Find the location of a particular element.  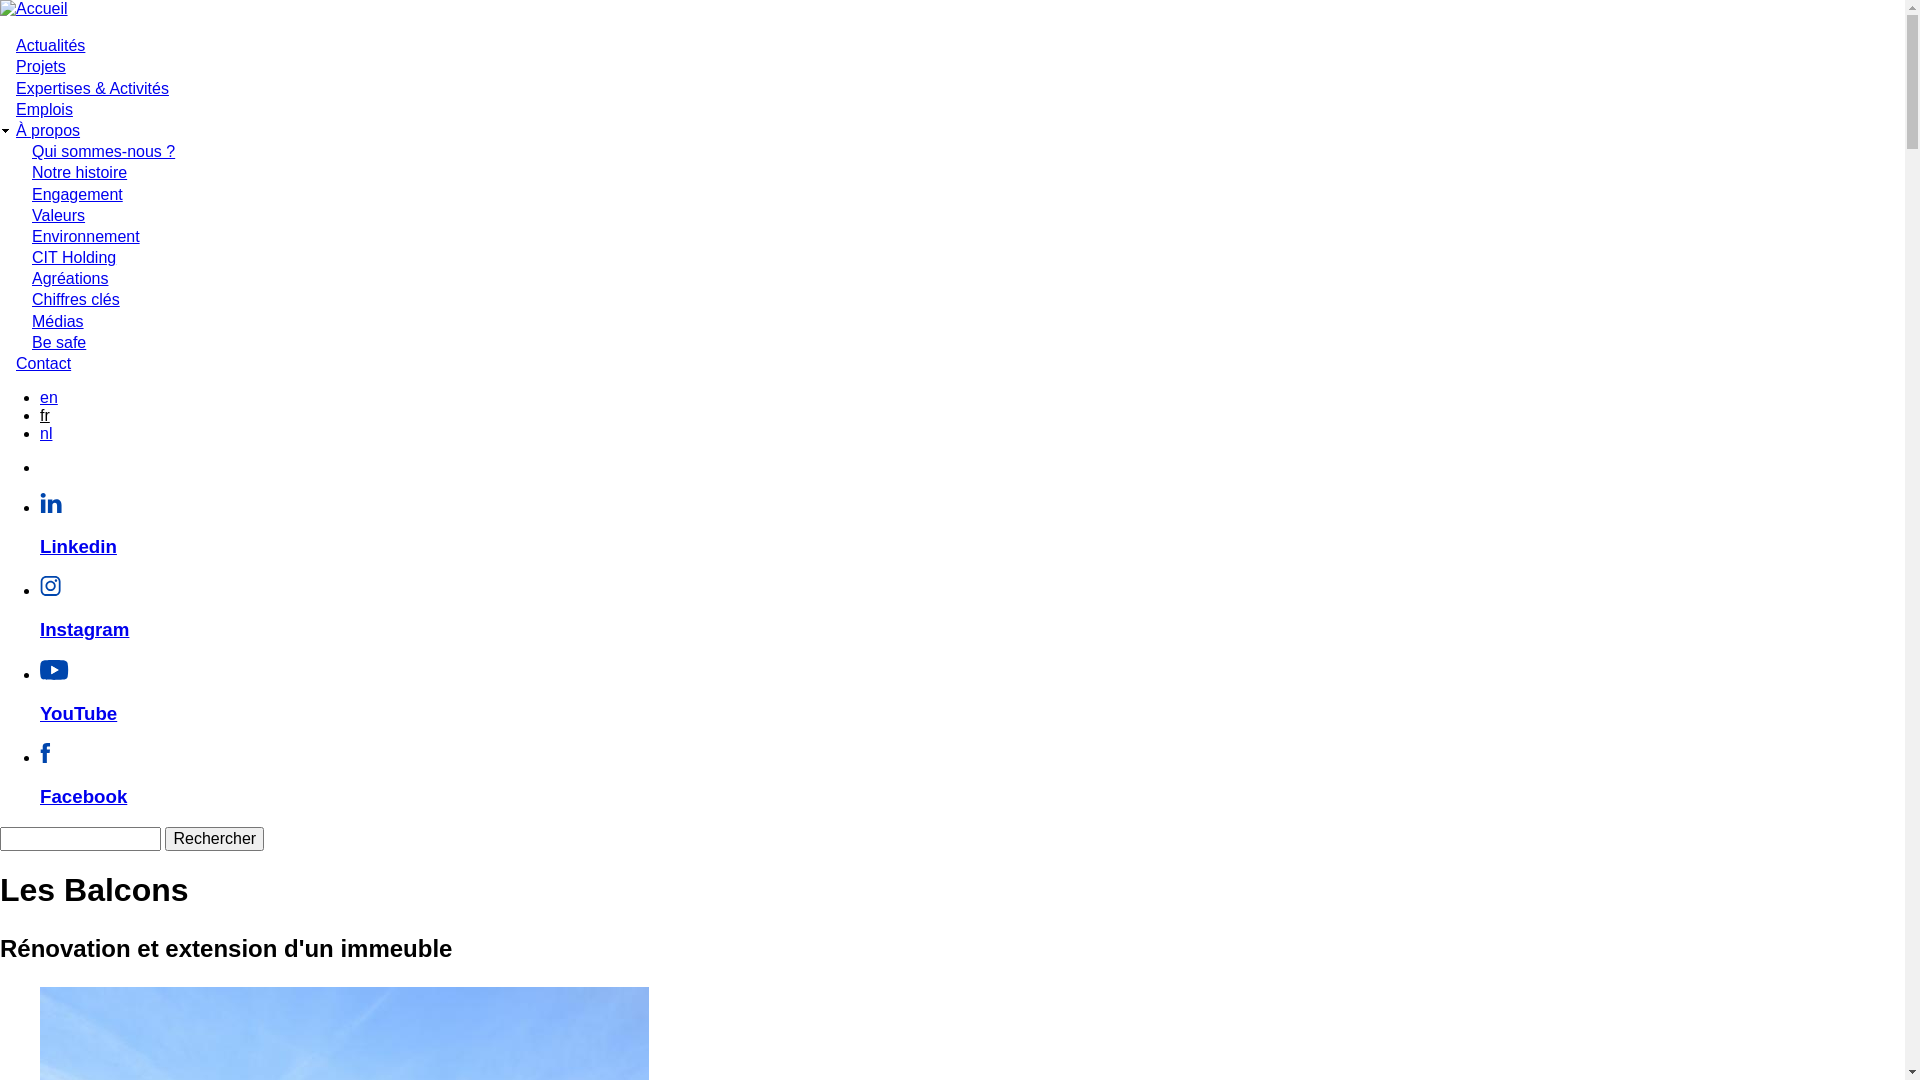

Qui sommes-nous ? is located at coordinates (104, 152).